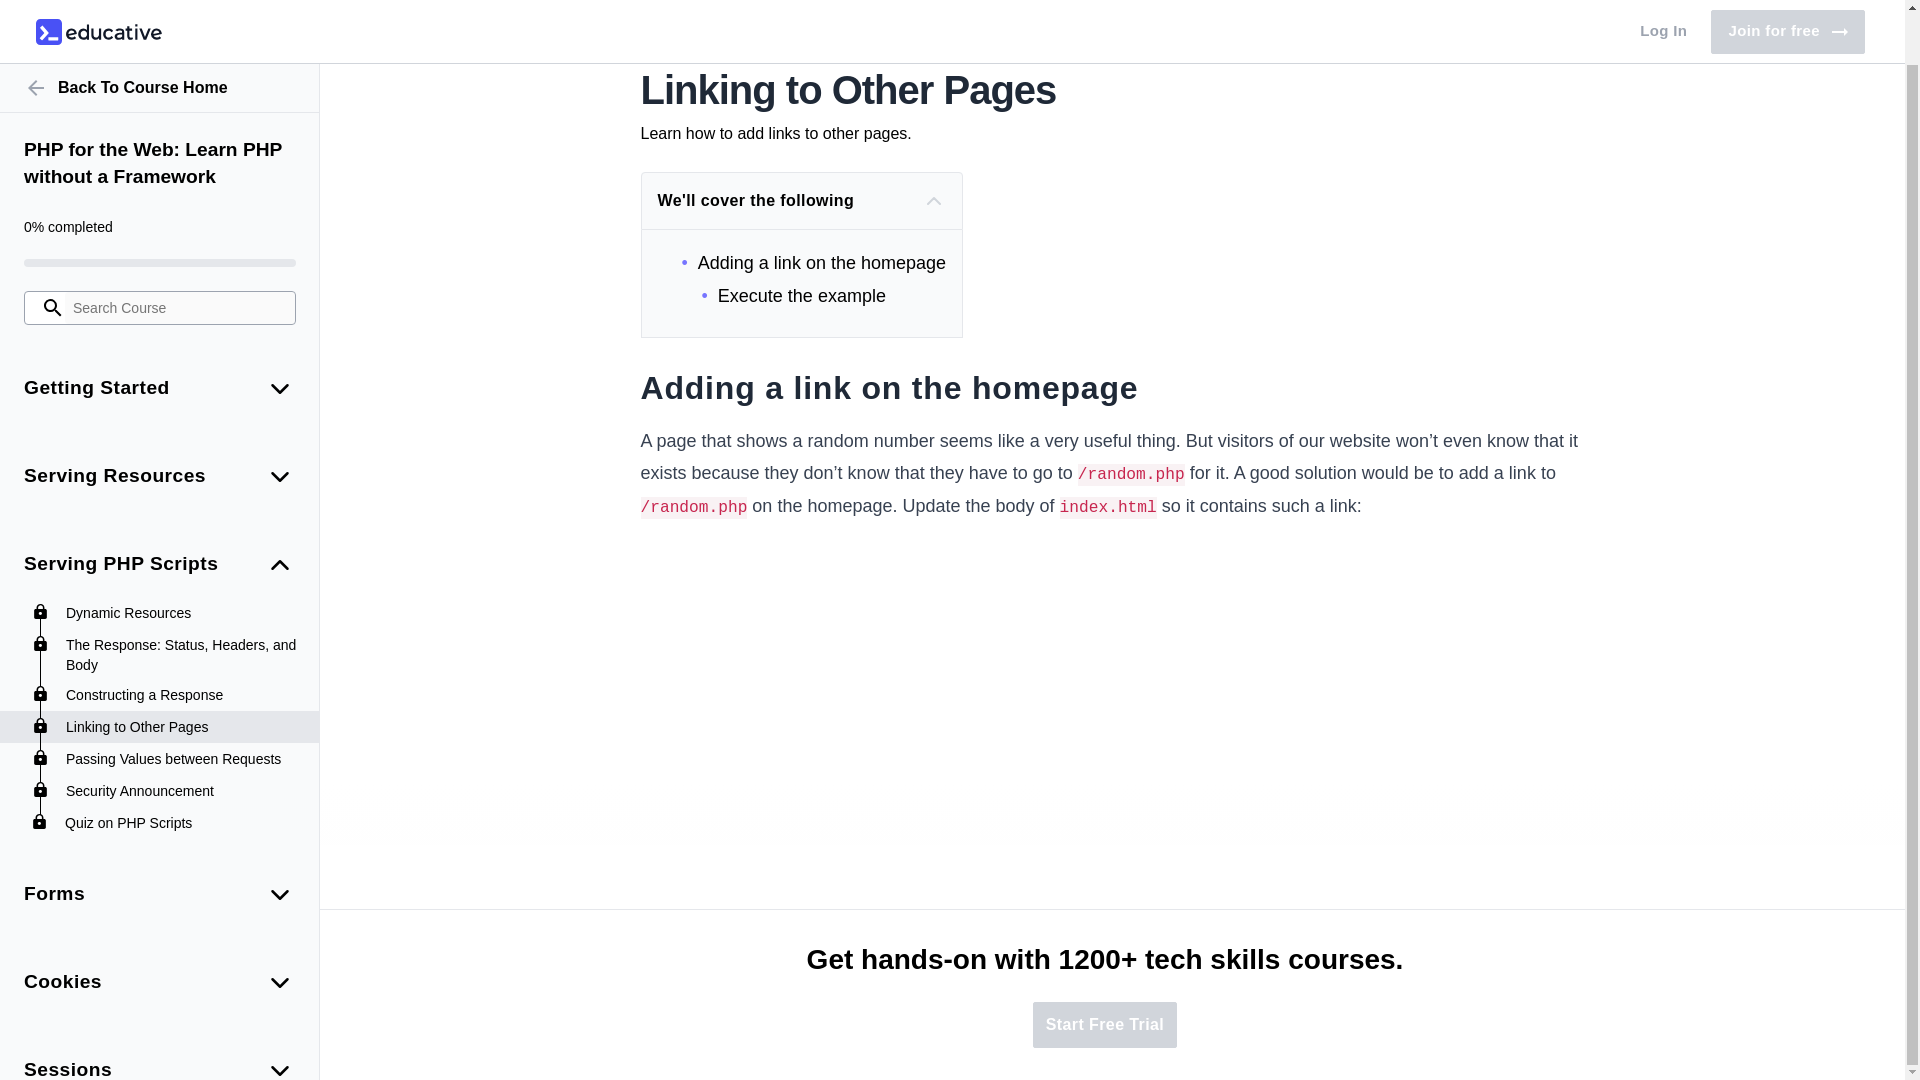 This screenshot has width=1920, height=1080. What do you see at coordinates (1664, 4) in the screenshot?
I see `Log In` at bounding box center [1664, 4].